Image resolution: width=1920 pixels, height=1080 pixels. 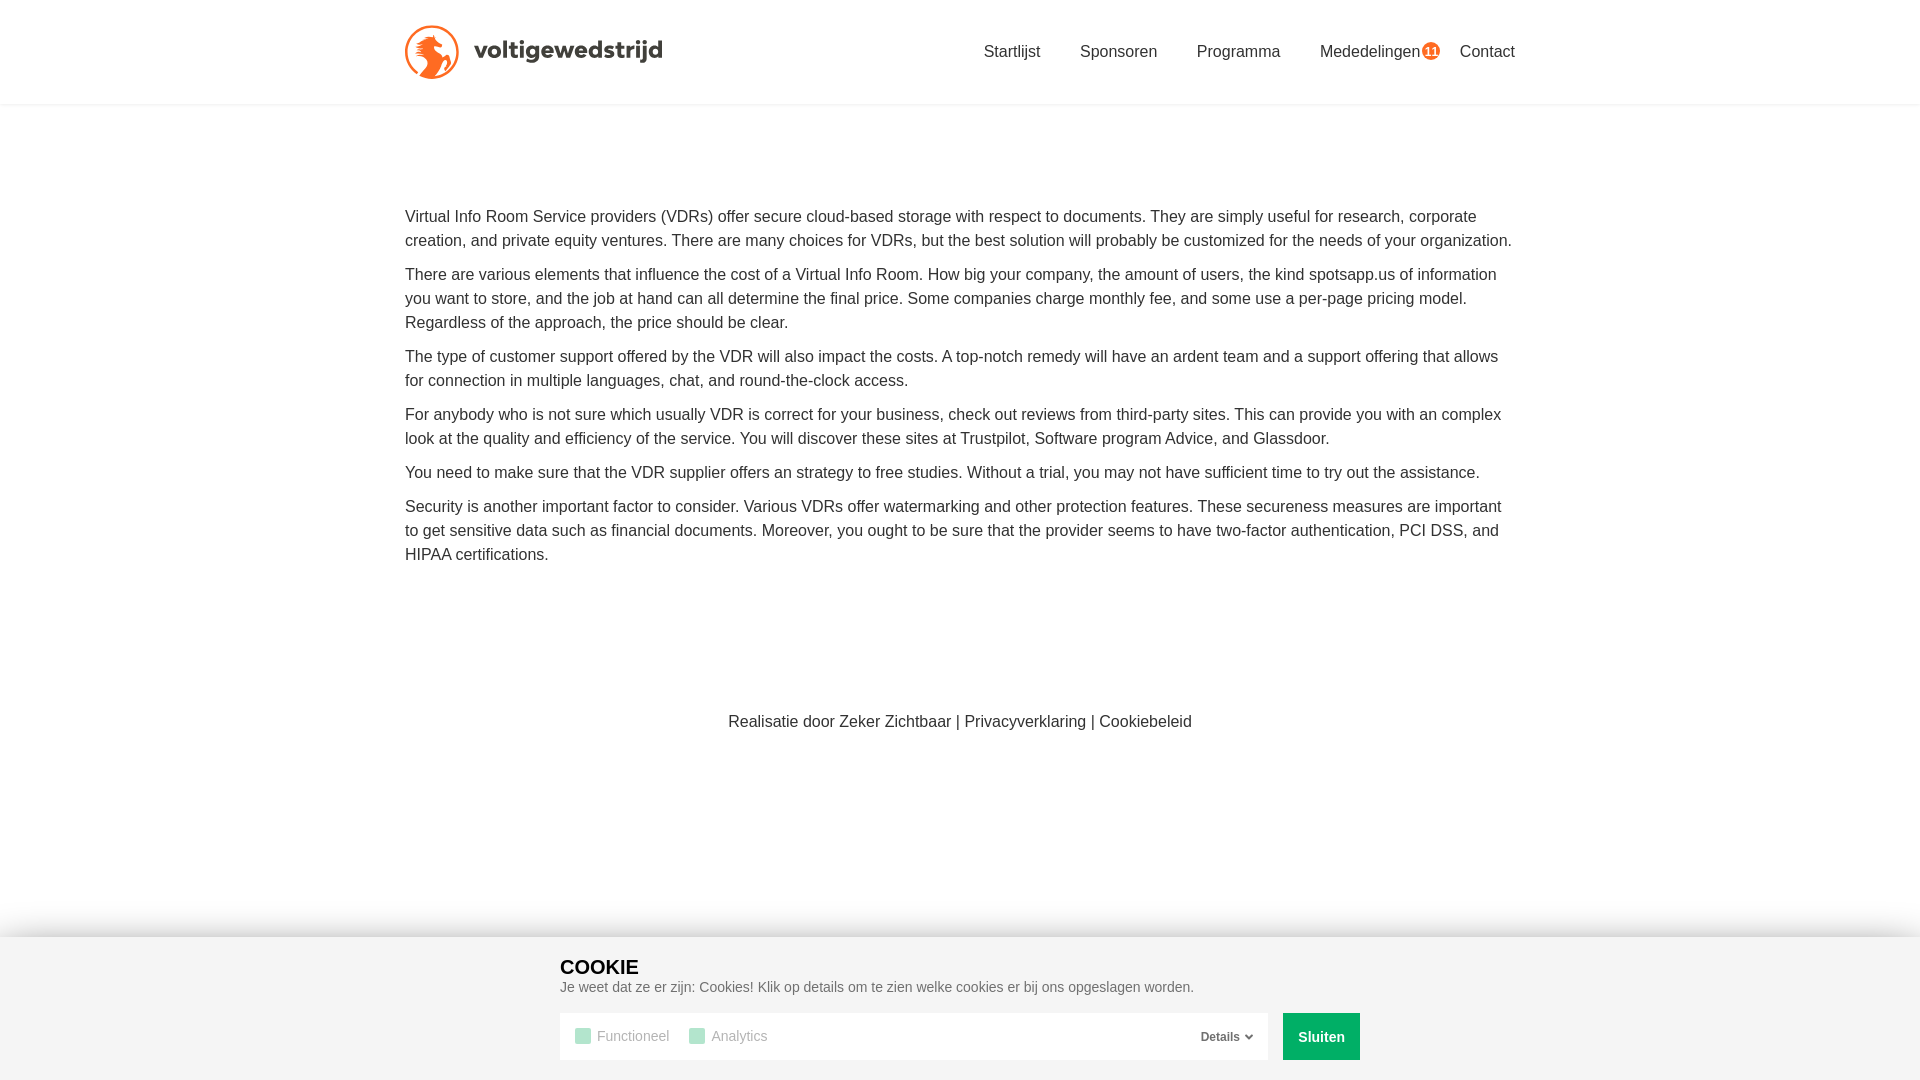 I want to click on Zeker Zichtbaar, so click(x=894, y=721).